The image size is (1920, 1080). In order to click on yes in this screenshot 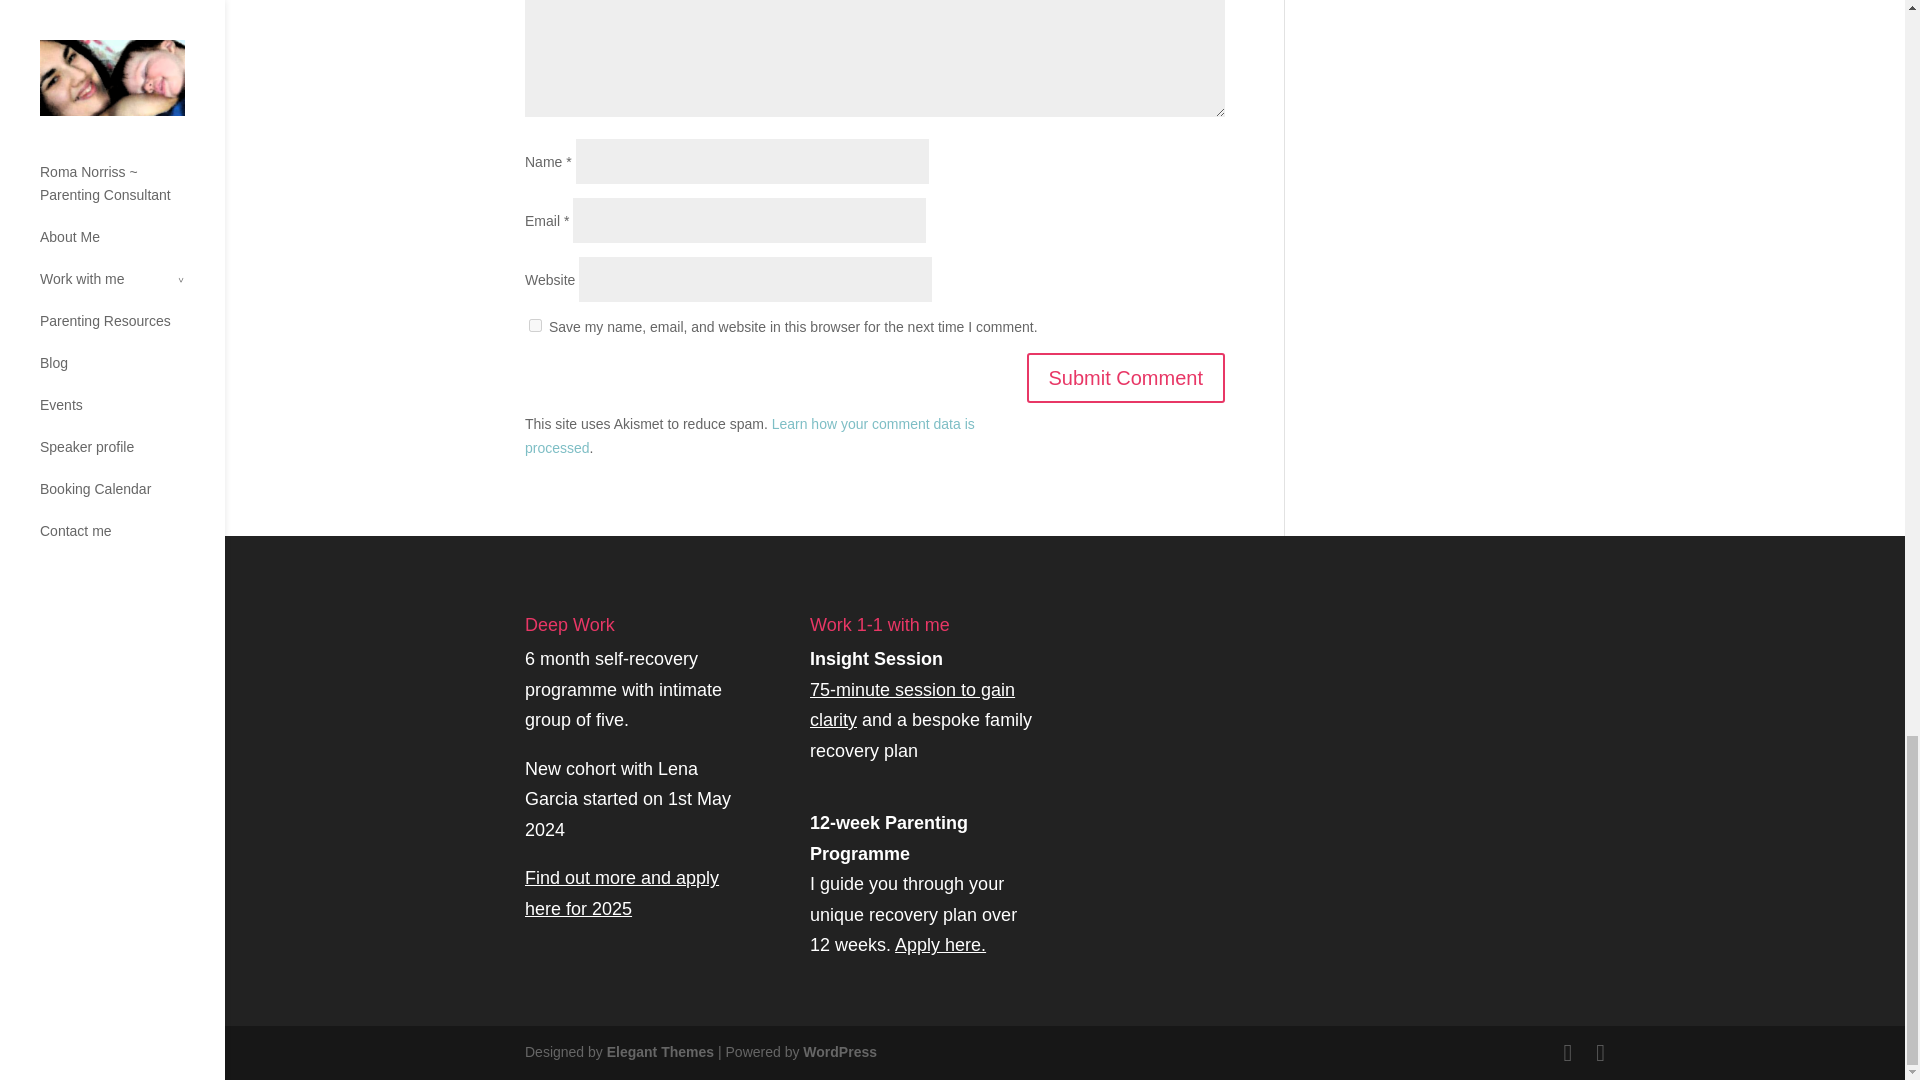, I will do `click(535, 324)`.